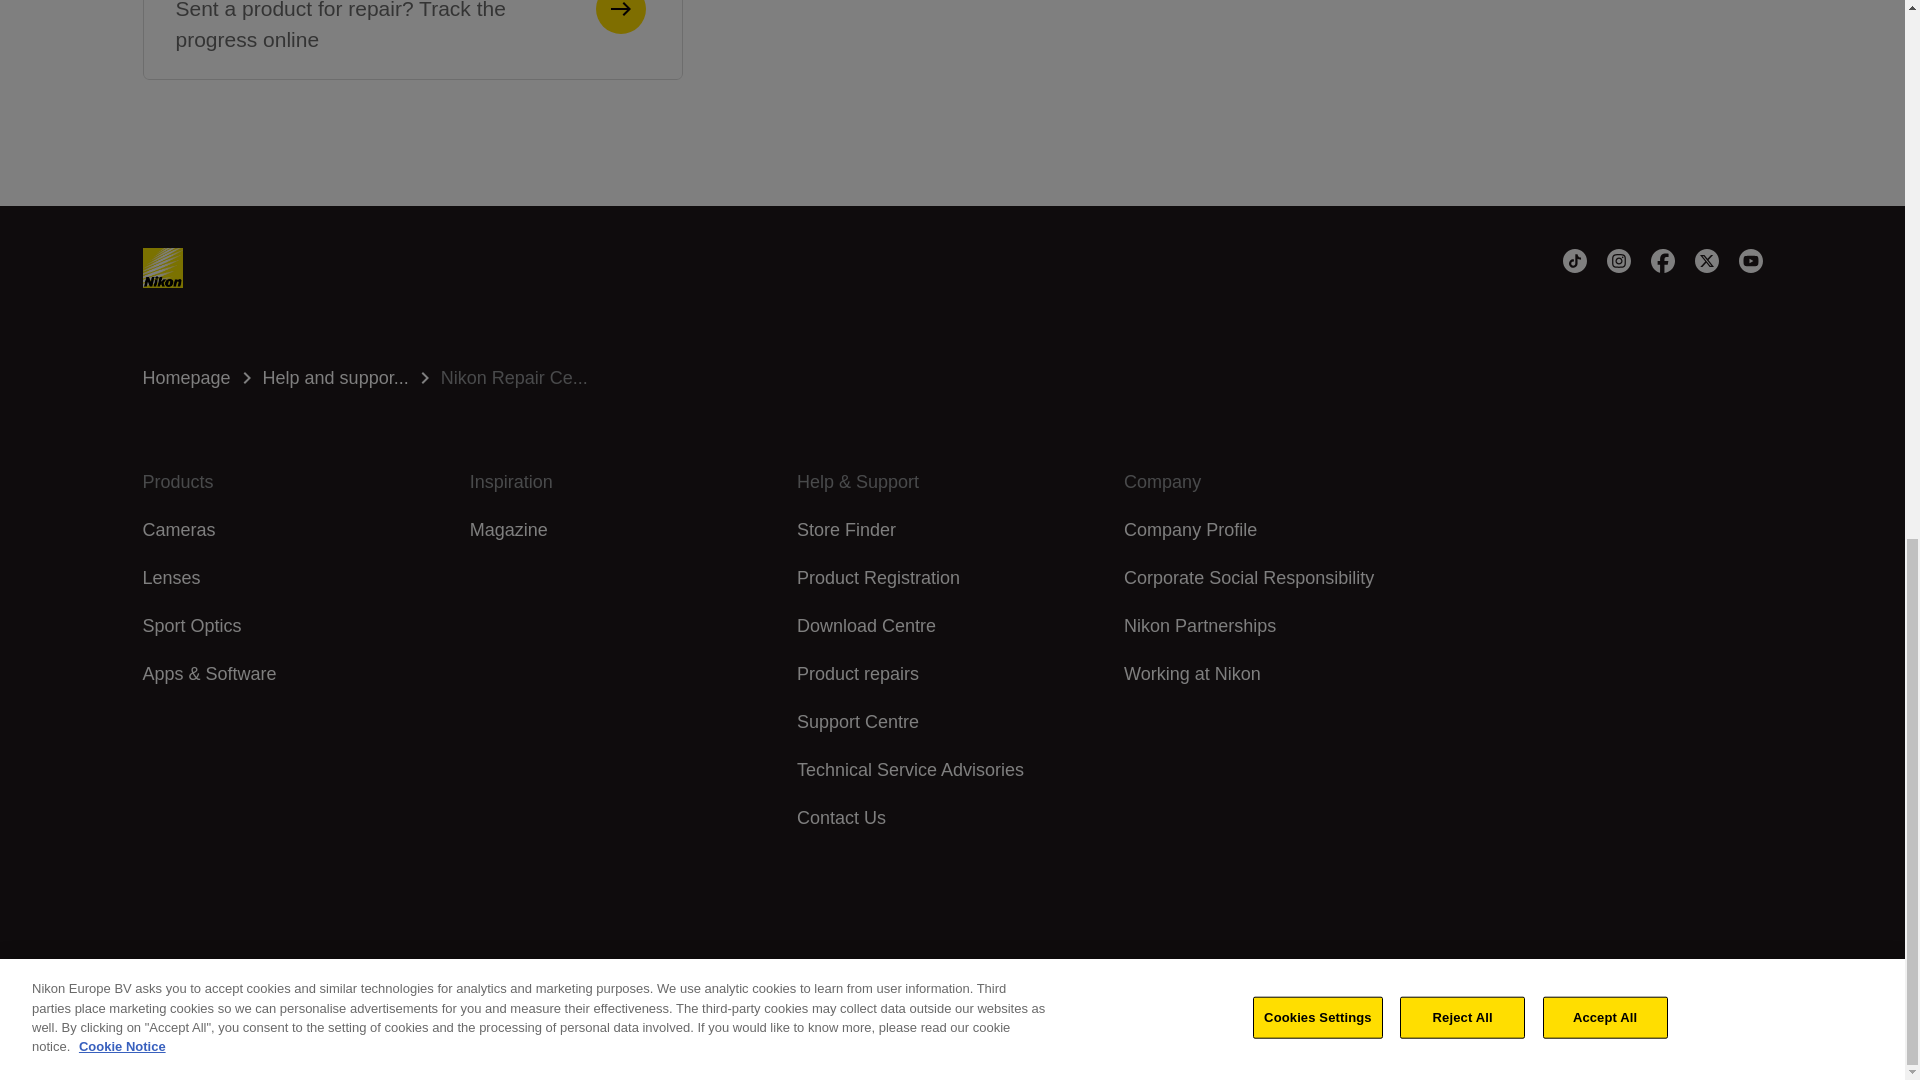 This screenshot has height=1080, width=1920. Describe the element at coordinates (866, 626) in the screenshot. I see `Download Centre` at that location.